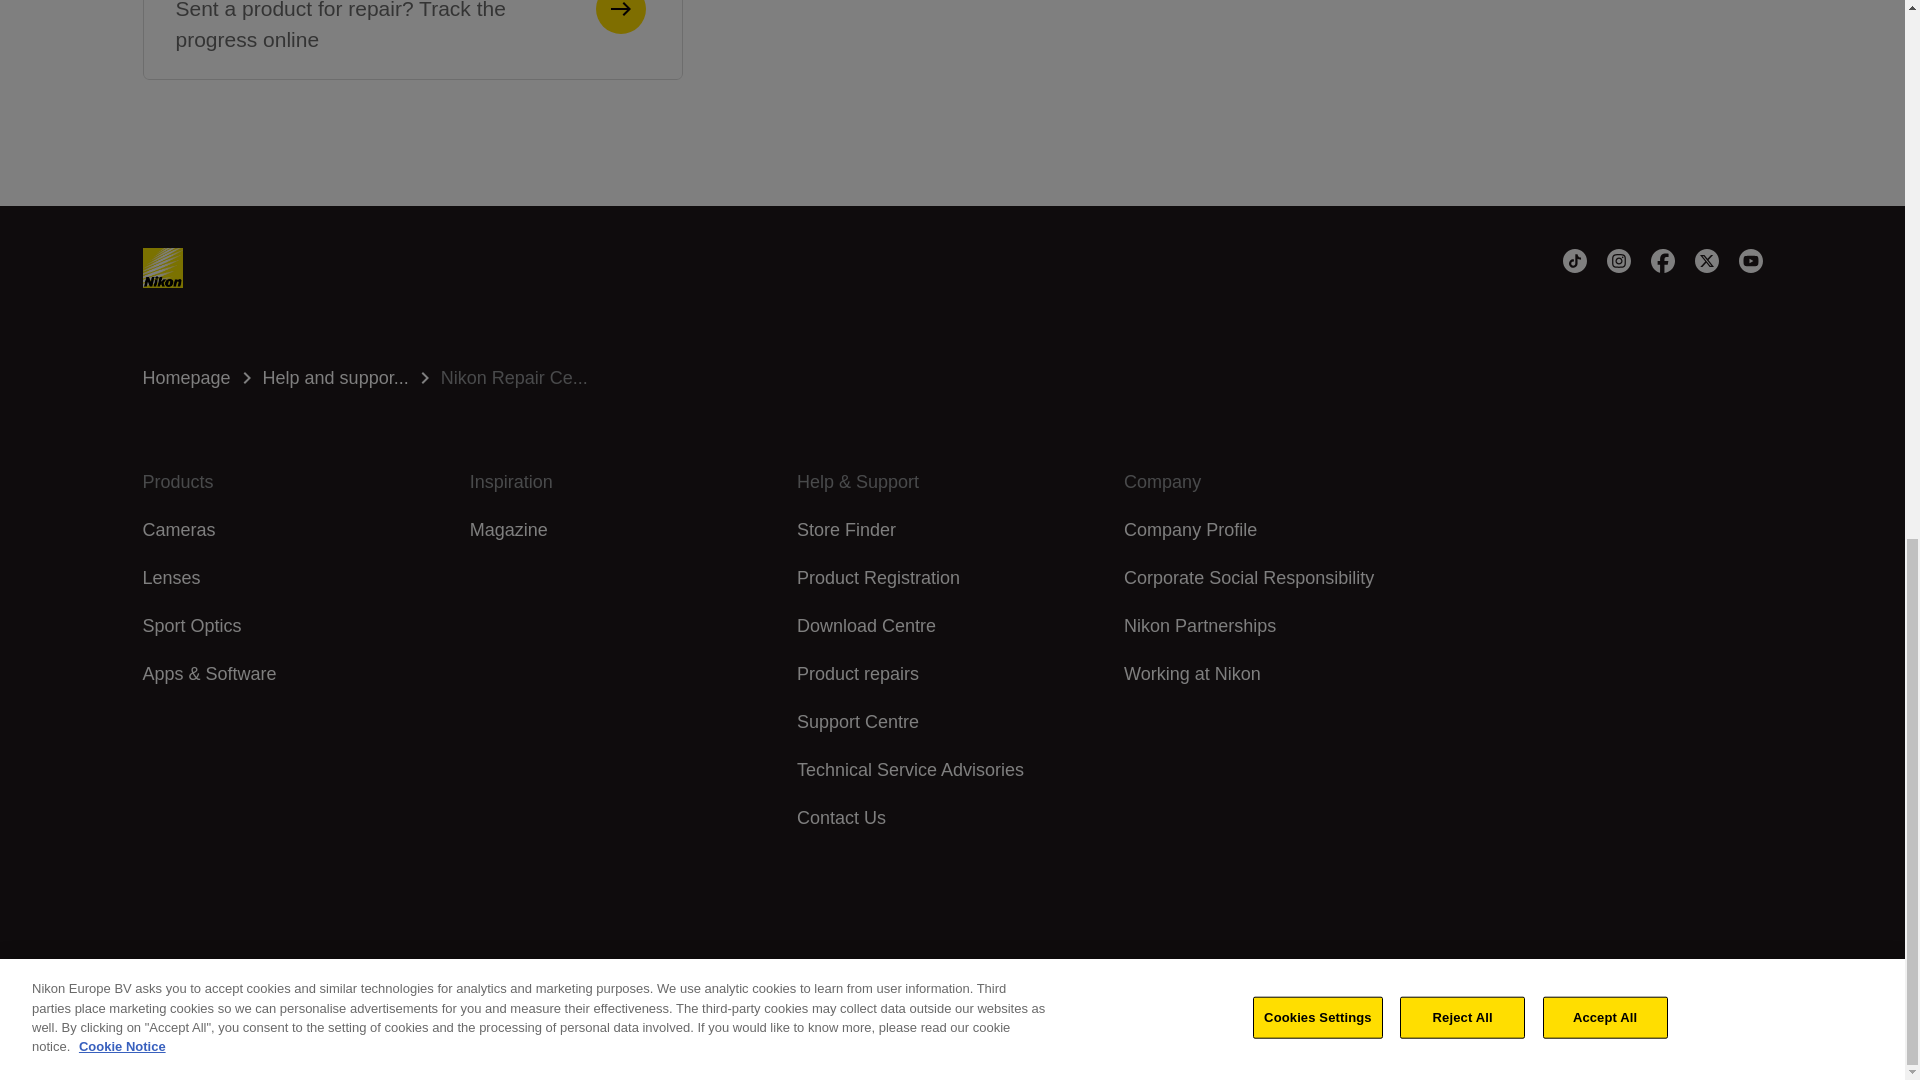 This screenshot has height=1080, width=1920. Describe the element at coordinates (866, 626) in the screenshot. I see `Download Centre` at that location.